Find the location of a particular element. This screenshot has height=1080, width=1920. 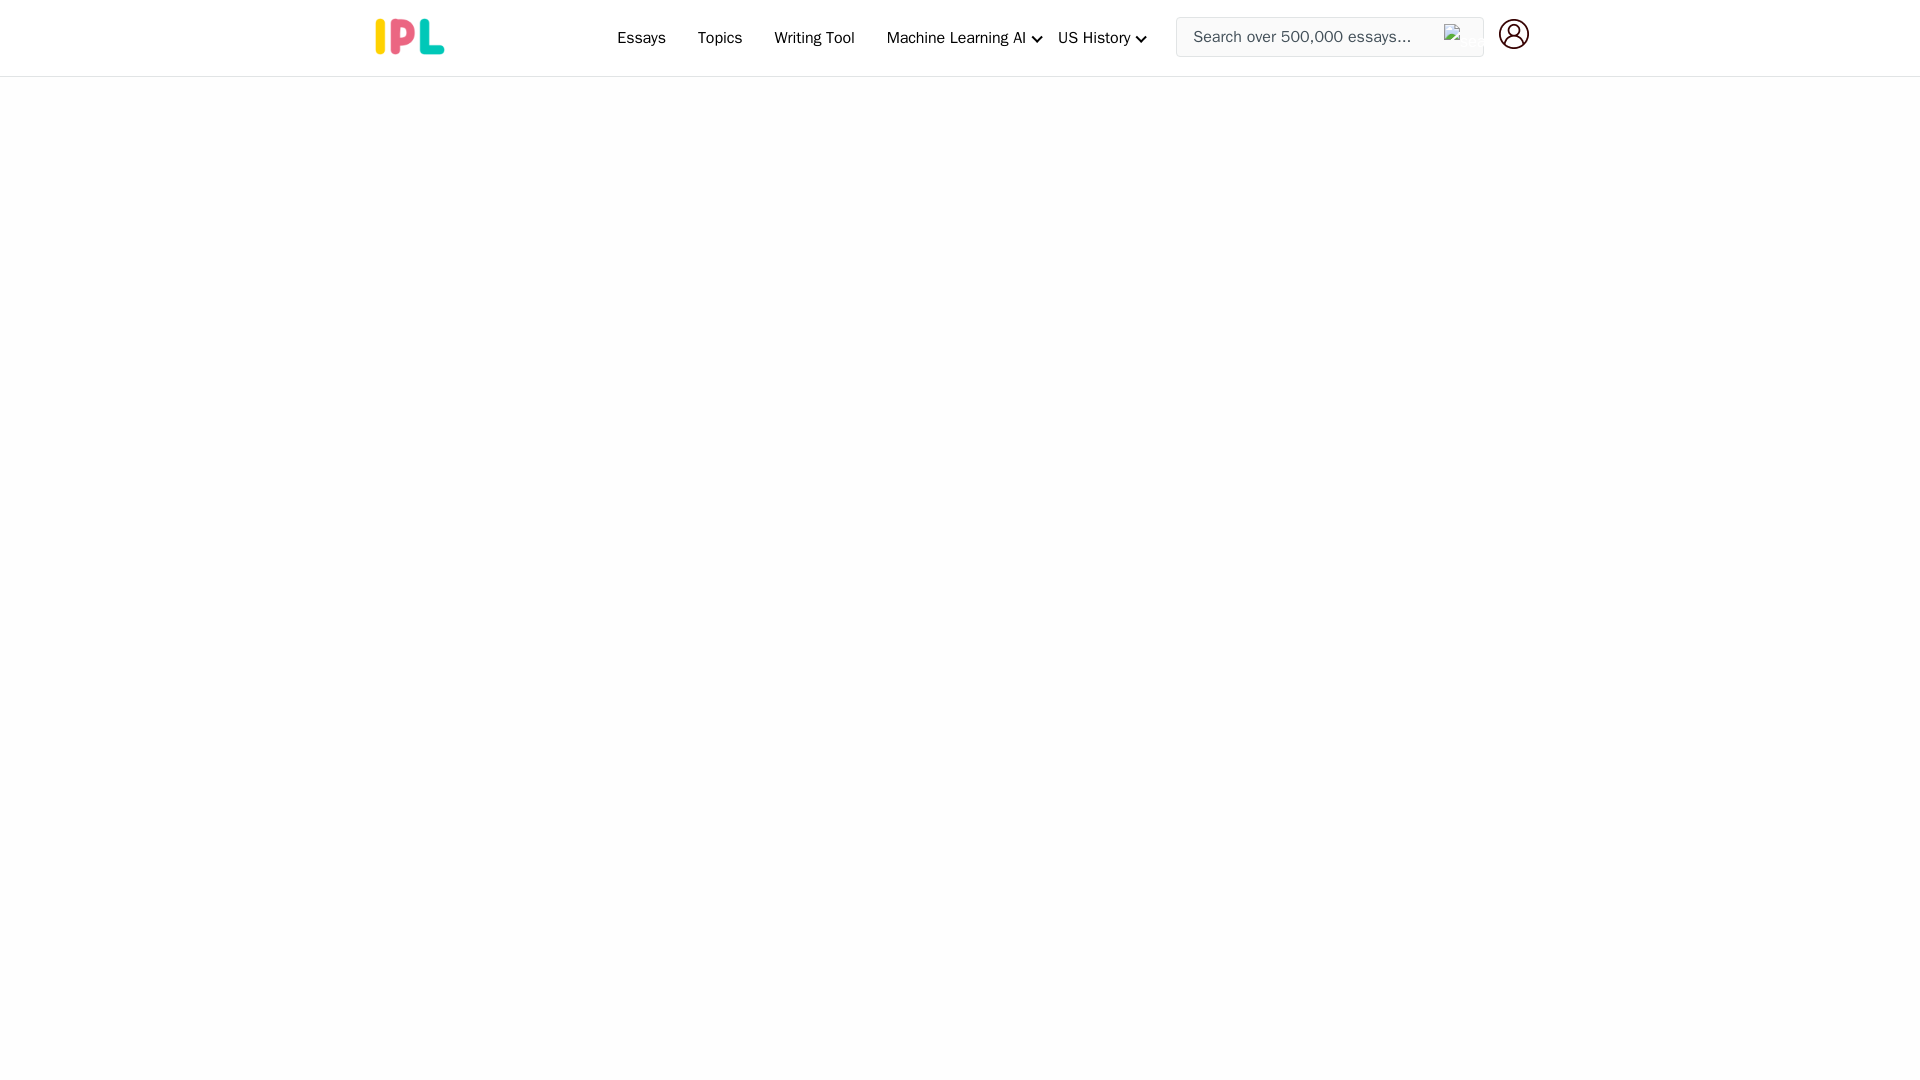

Machine Learning AI is located at coordinates (956, 37).